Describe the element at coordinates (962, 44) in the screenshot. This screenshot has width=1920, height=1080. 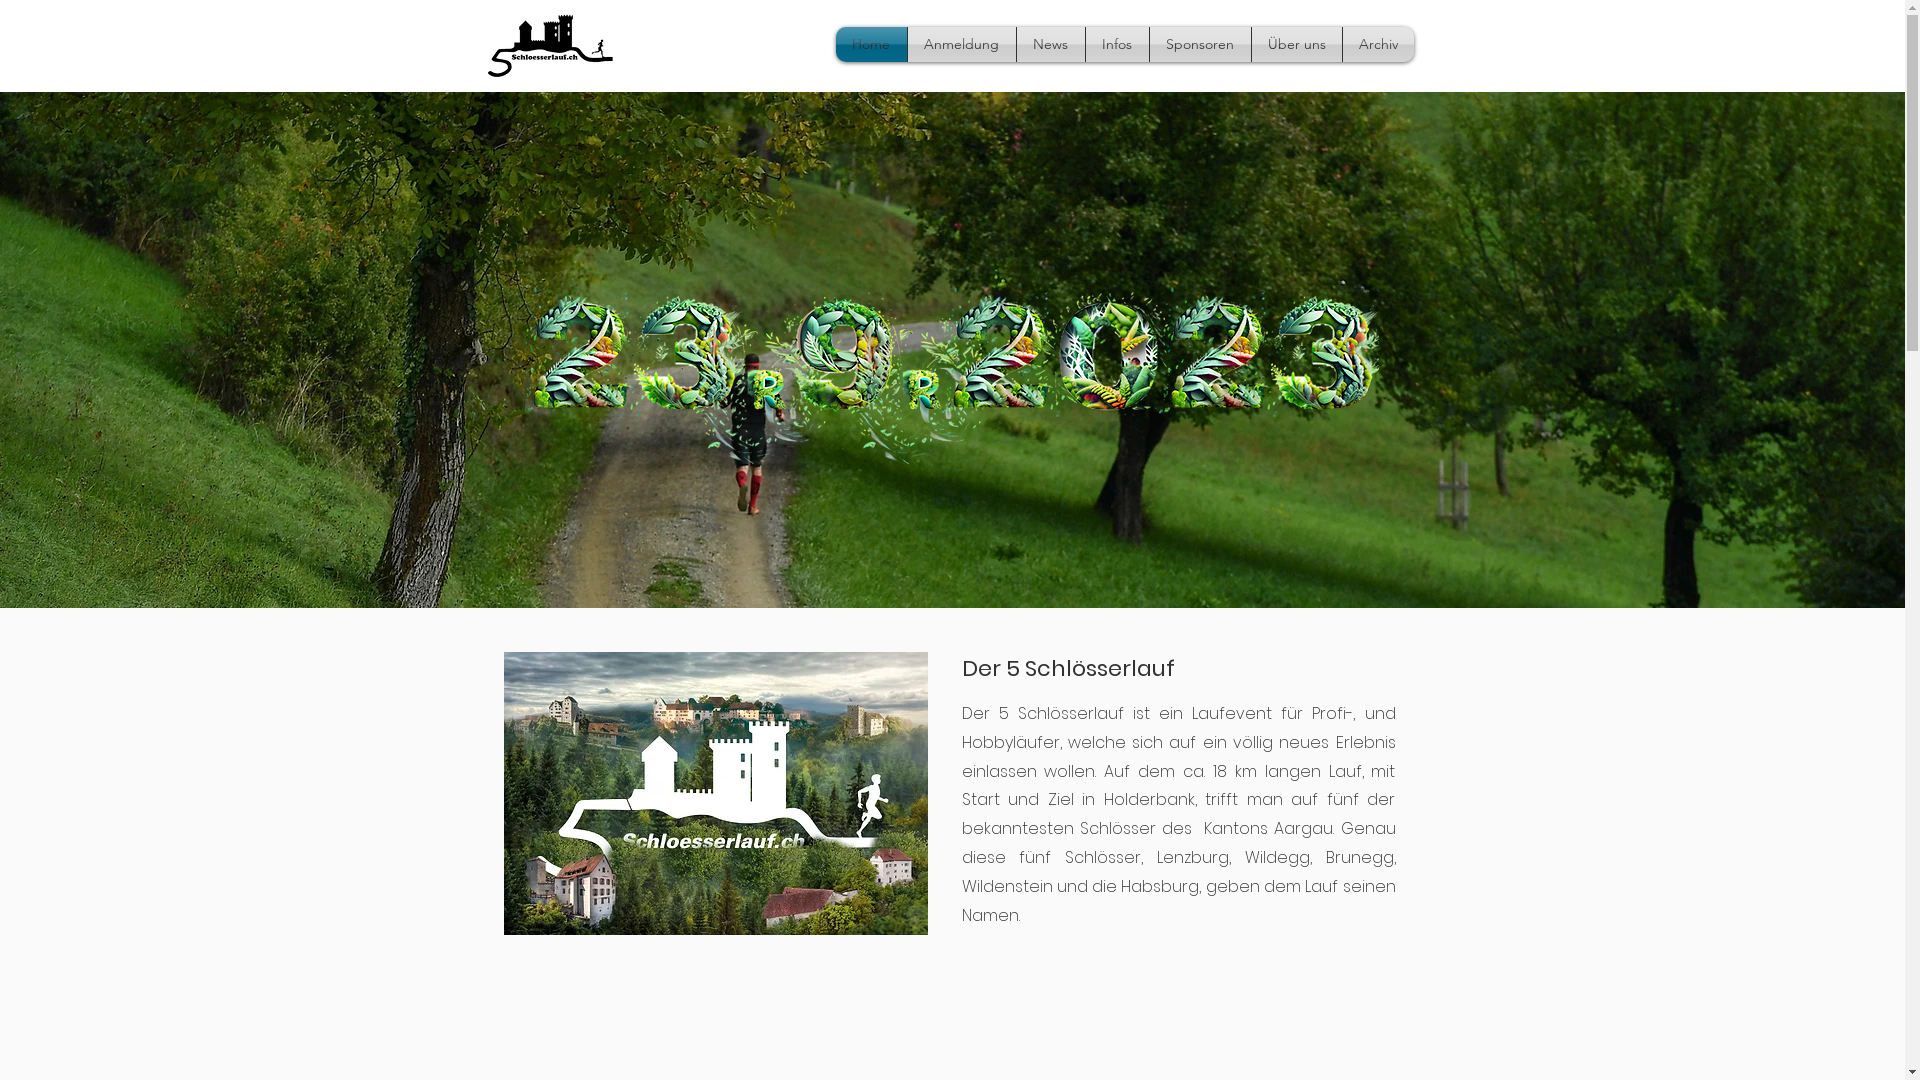
I see `Anmeldung` at that location.